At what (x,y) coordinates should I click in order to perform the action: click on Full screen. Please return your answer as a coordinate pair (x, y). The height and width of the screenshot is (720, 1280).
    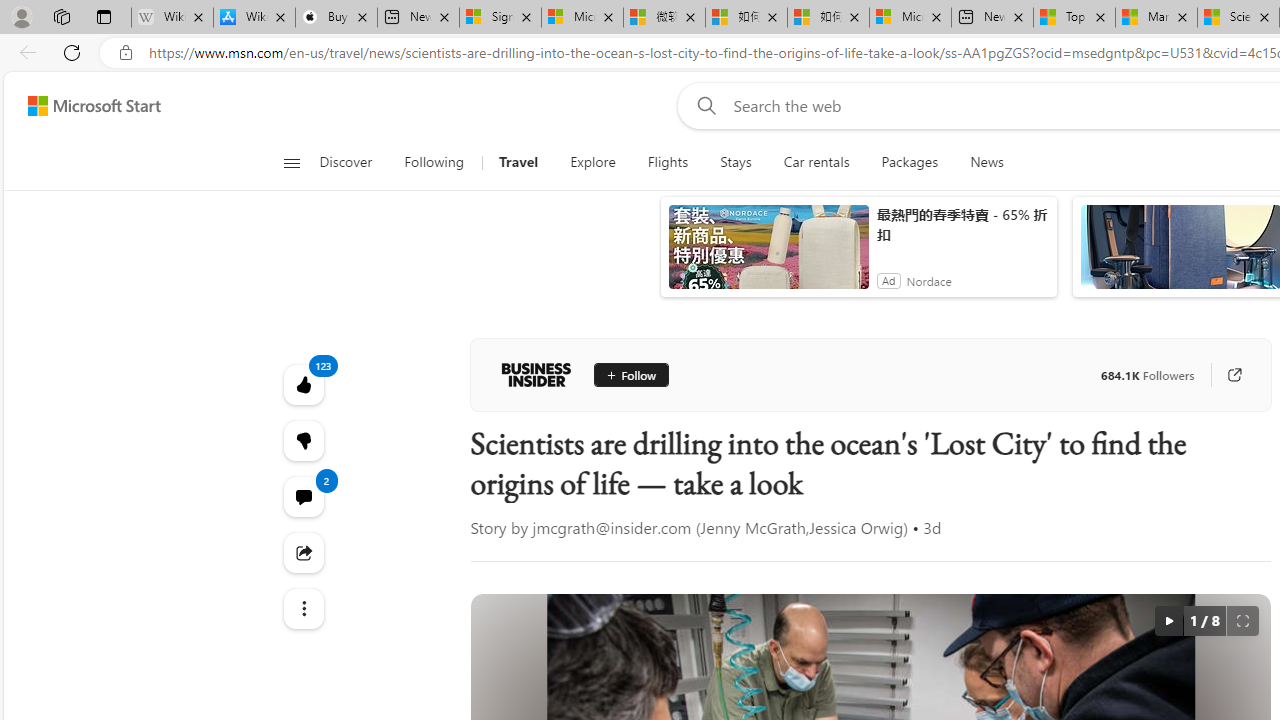
    Looking at the image, I should click on (1242, 620).